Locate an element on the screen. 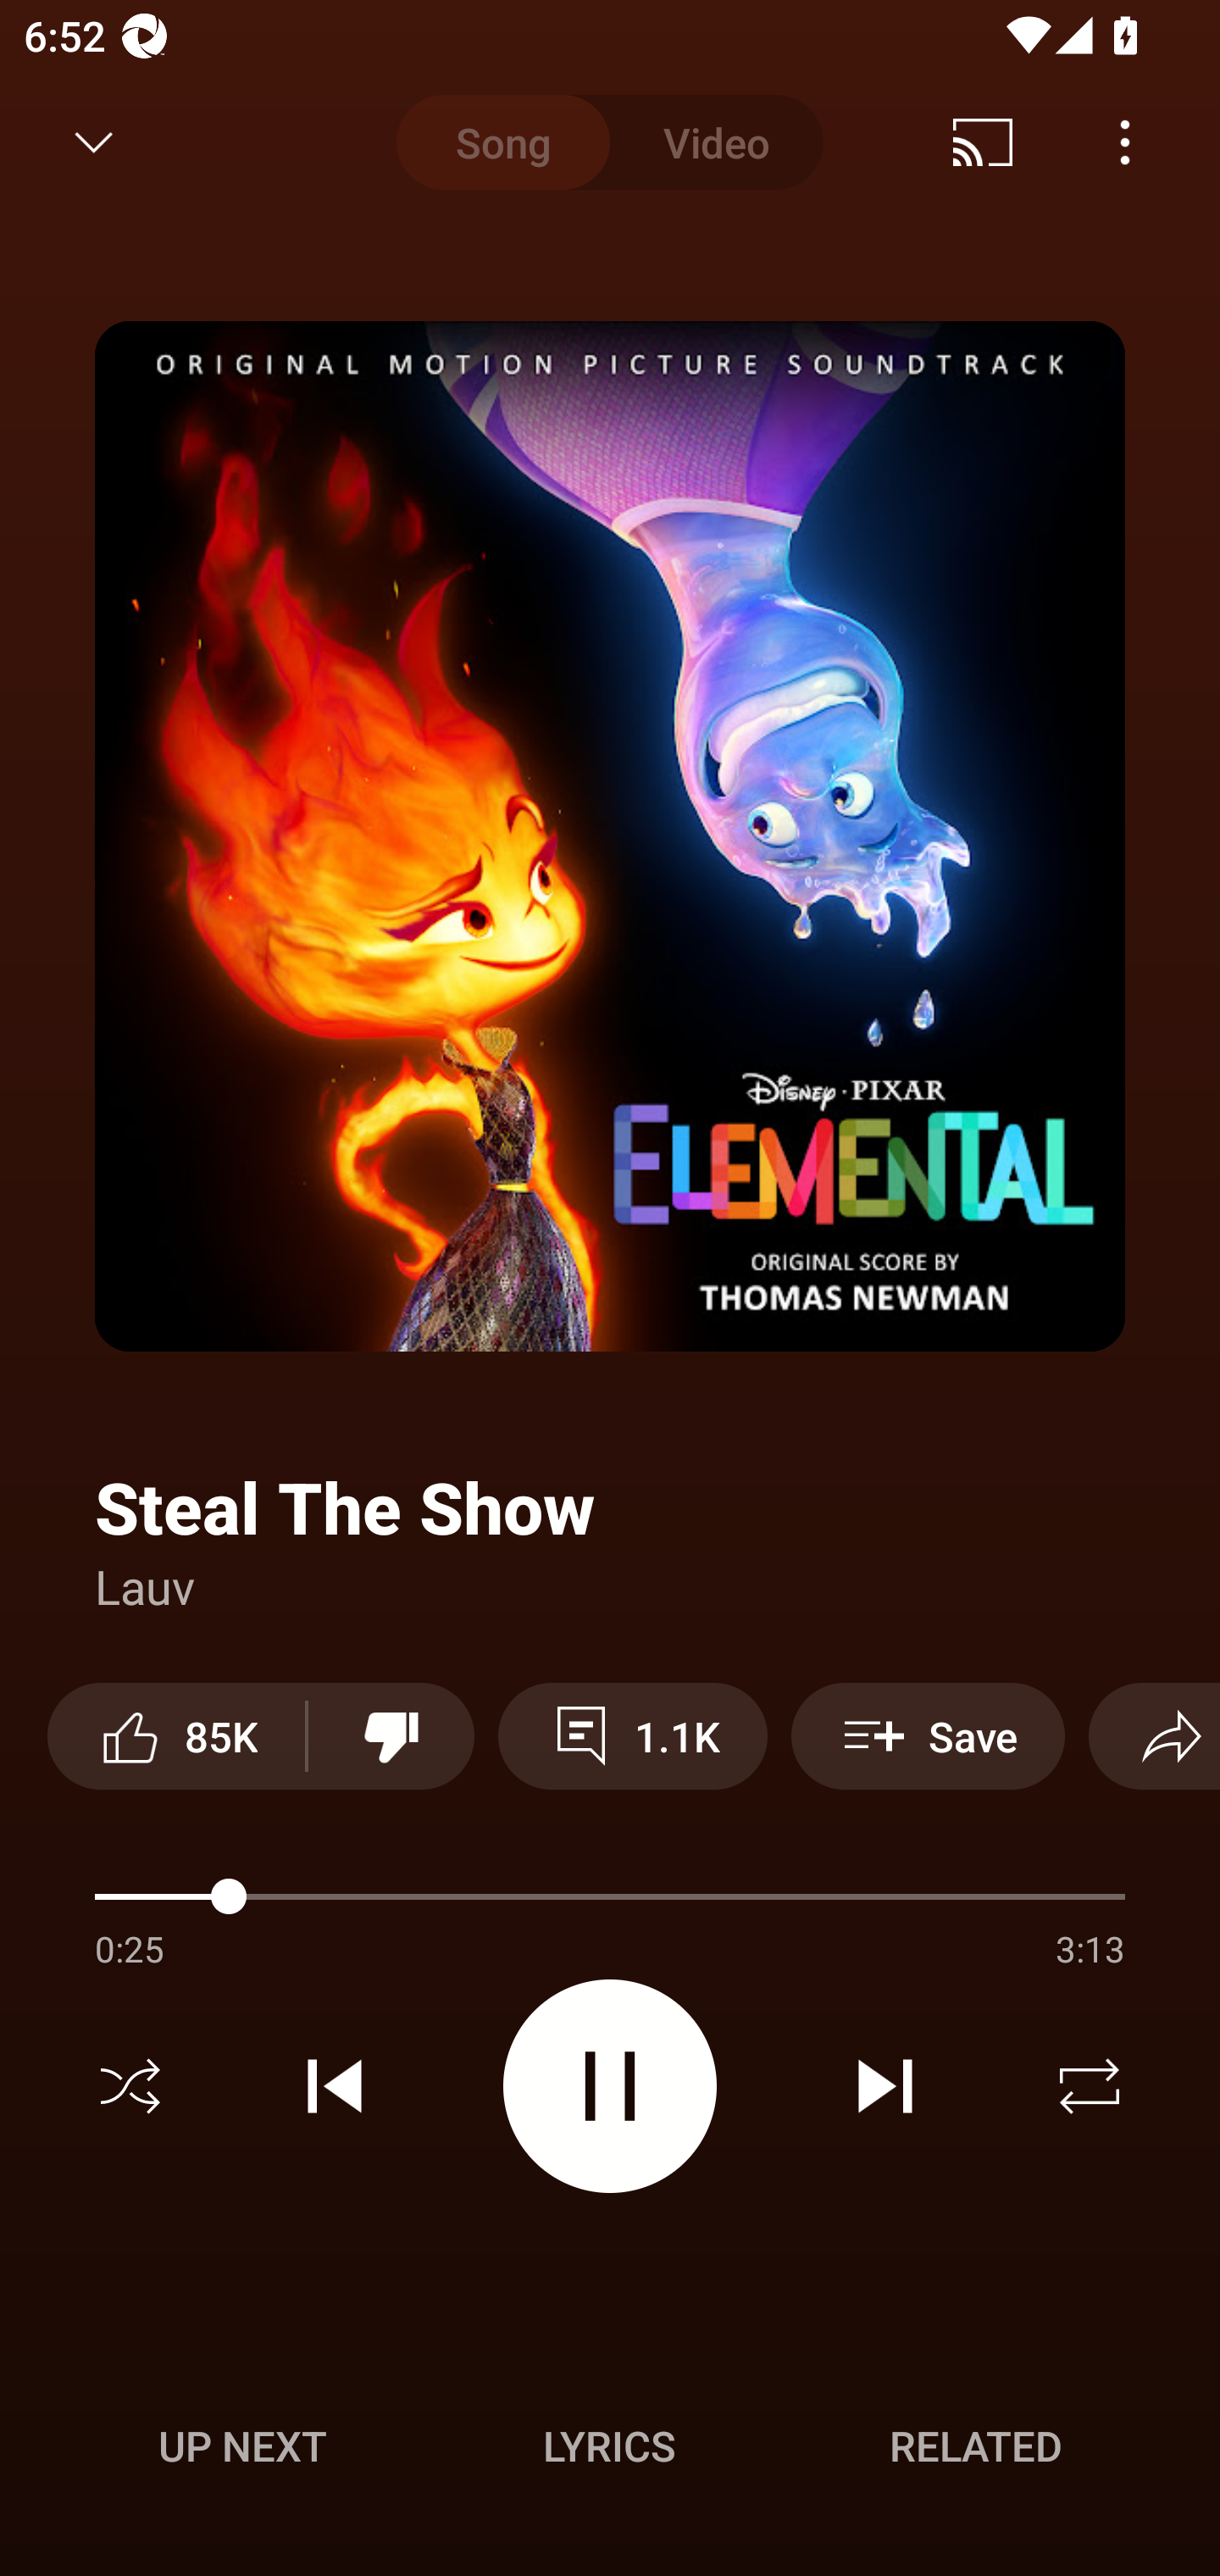 This screenshot has width=1220, height=2576. Next track is located at coordinates (884, 2086).